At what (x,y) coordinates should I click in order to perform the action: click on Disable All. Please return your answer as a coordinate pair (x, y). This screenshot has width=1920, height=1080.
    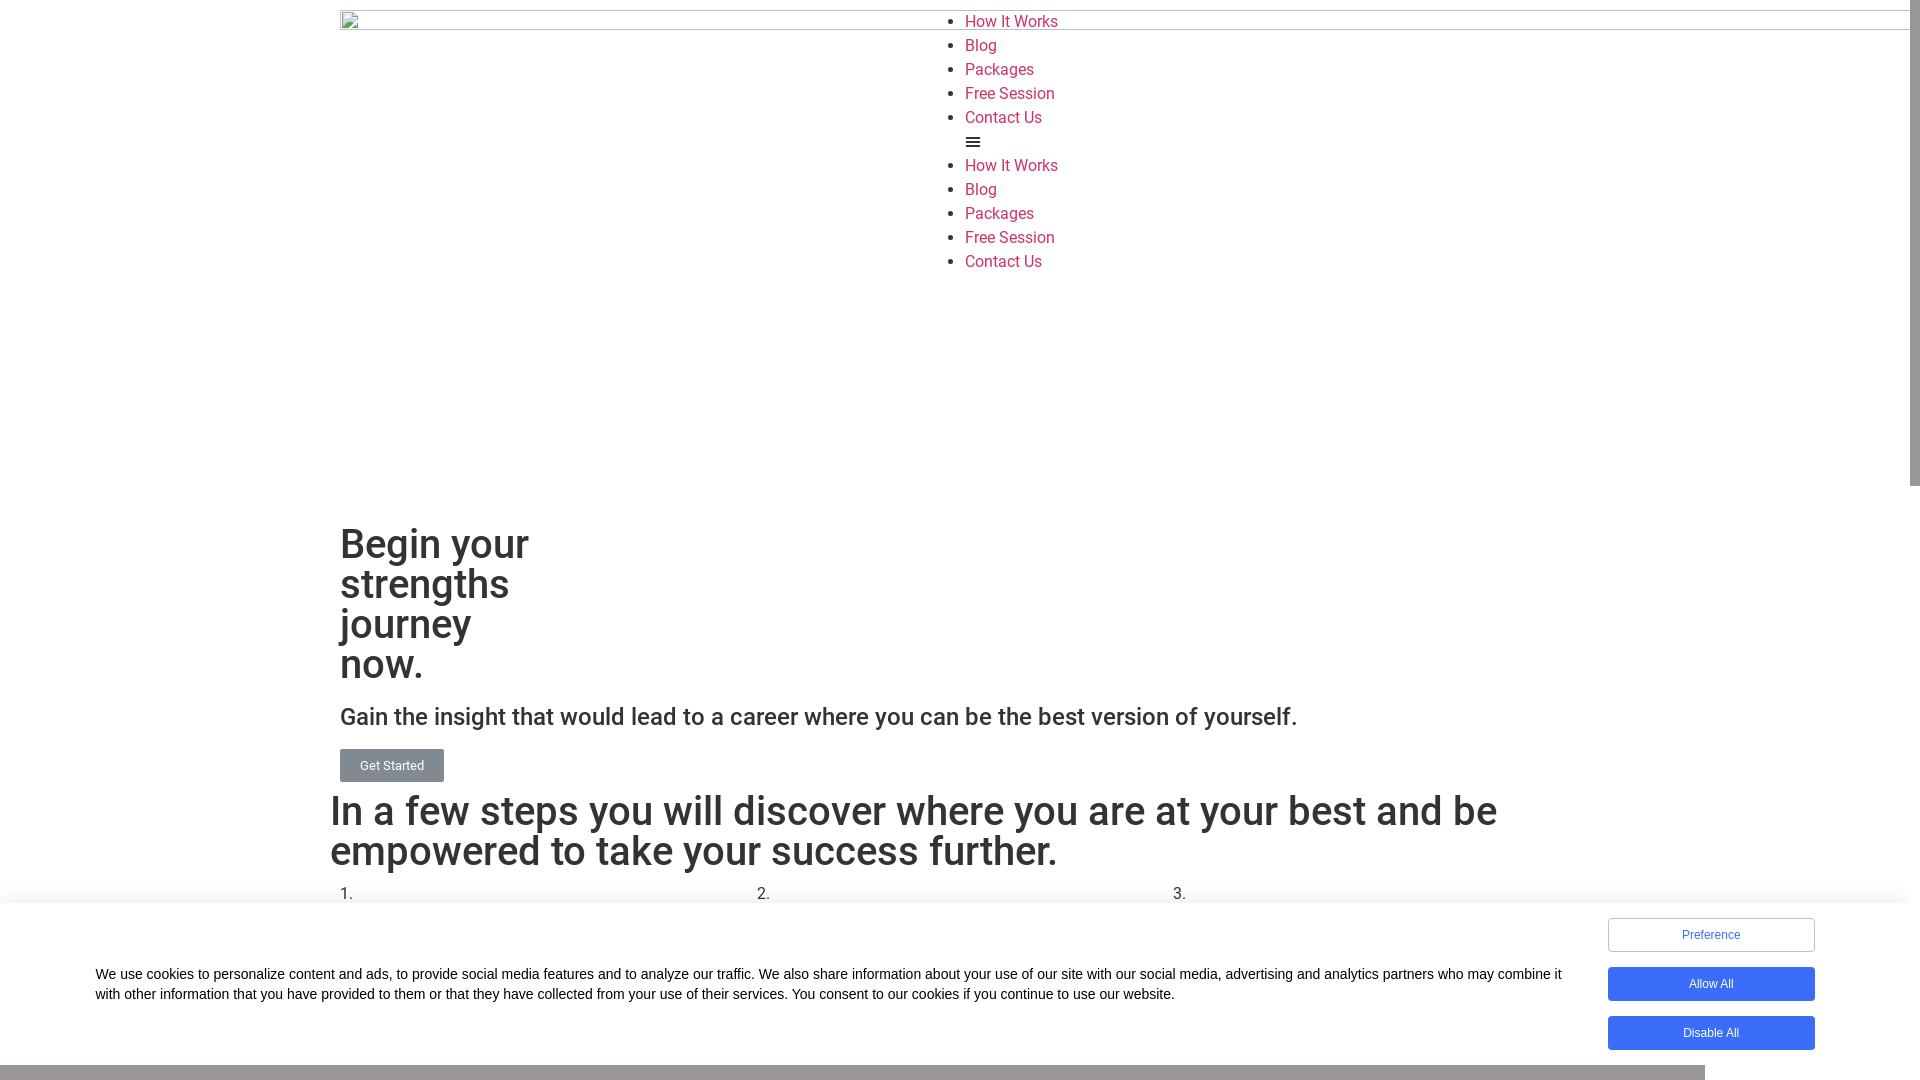
    Looking at the image, I should click on (1712, 1033).